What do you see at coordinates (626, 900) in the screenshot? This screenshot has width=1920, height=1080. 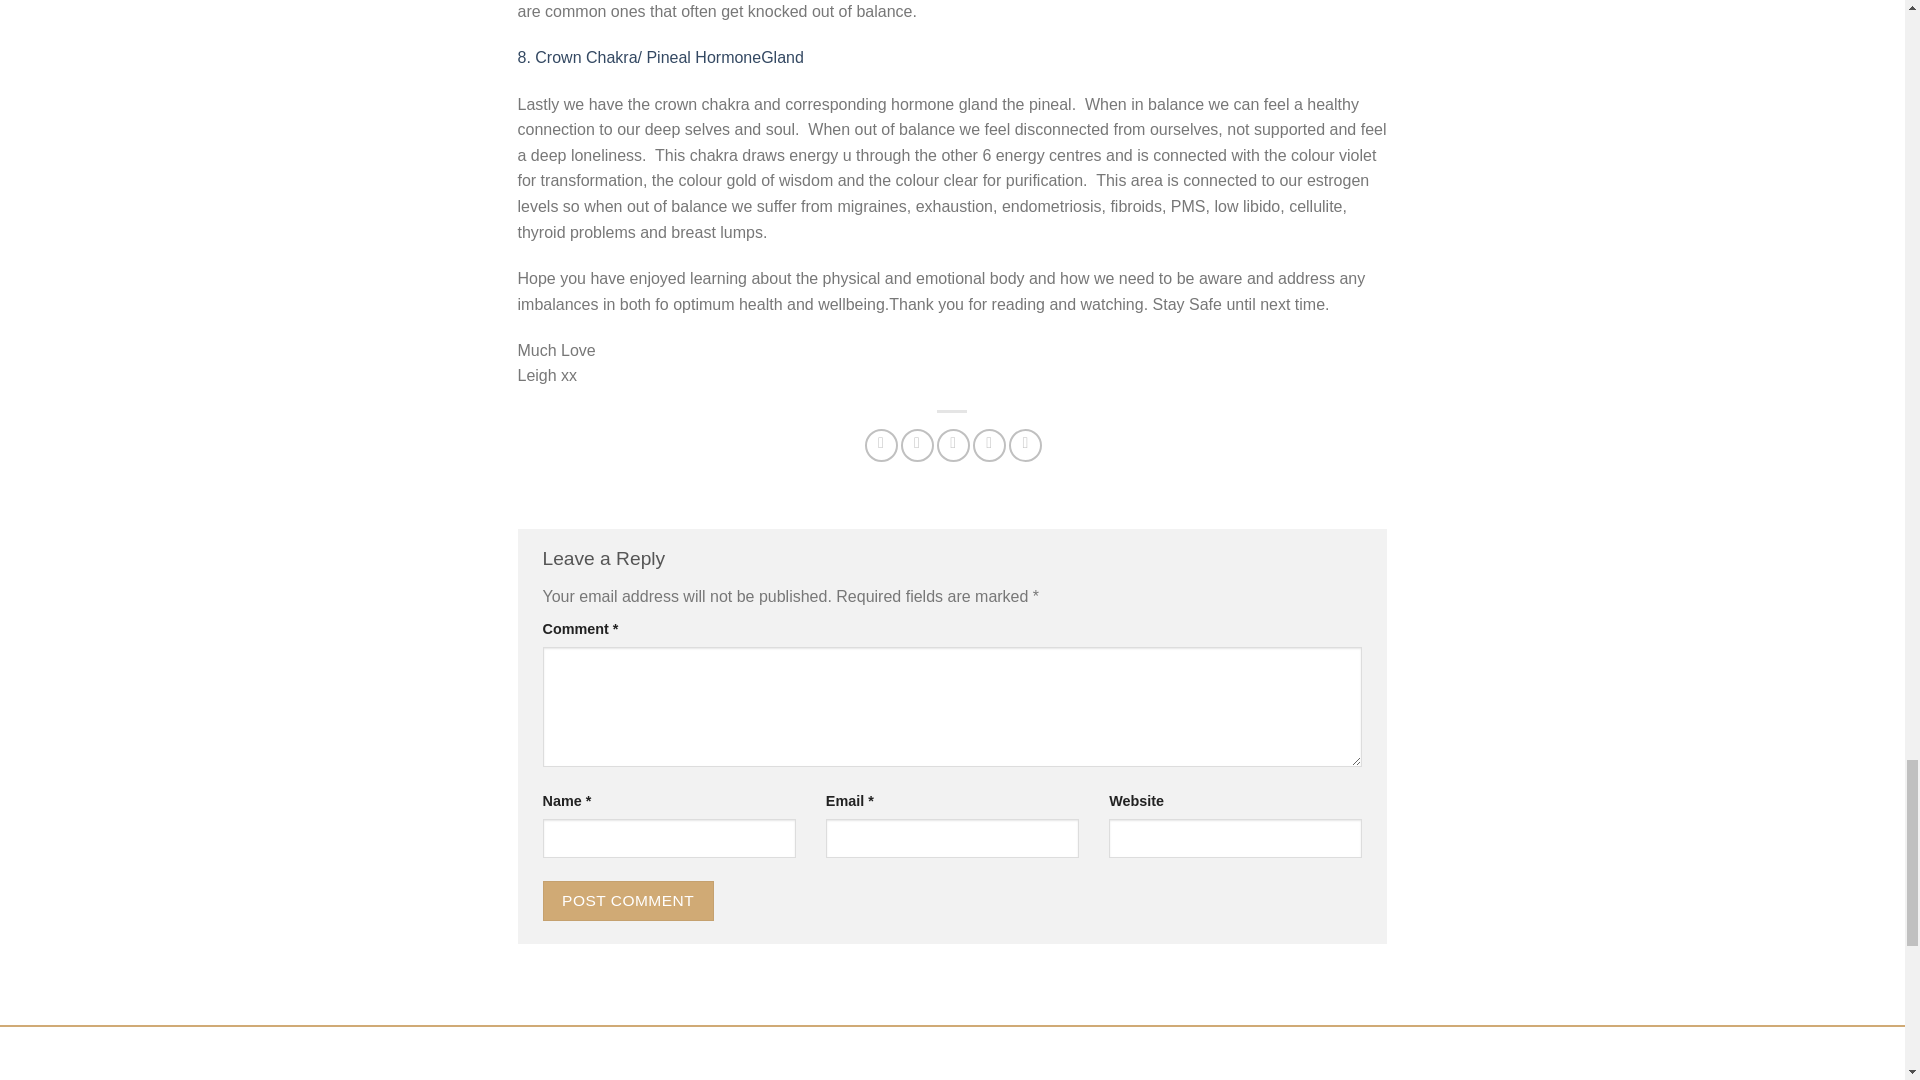 I see `Post Comment` at bounding box center [626, 900].